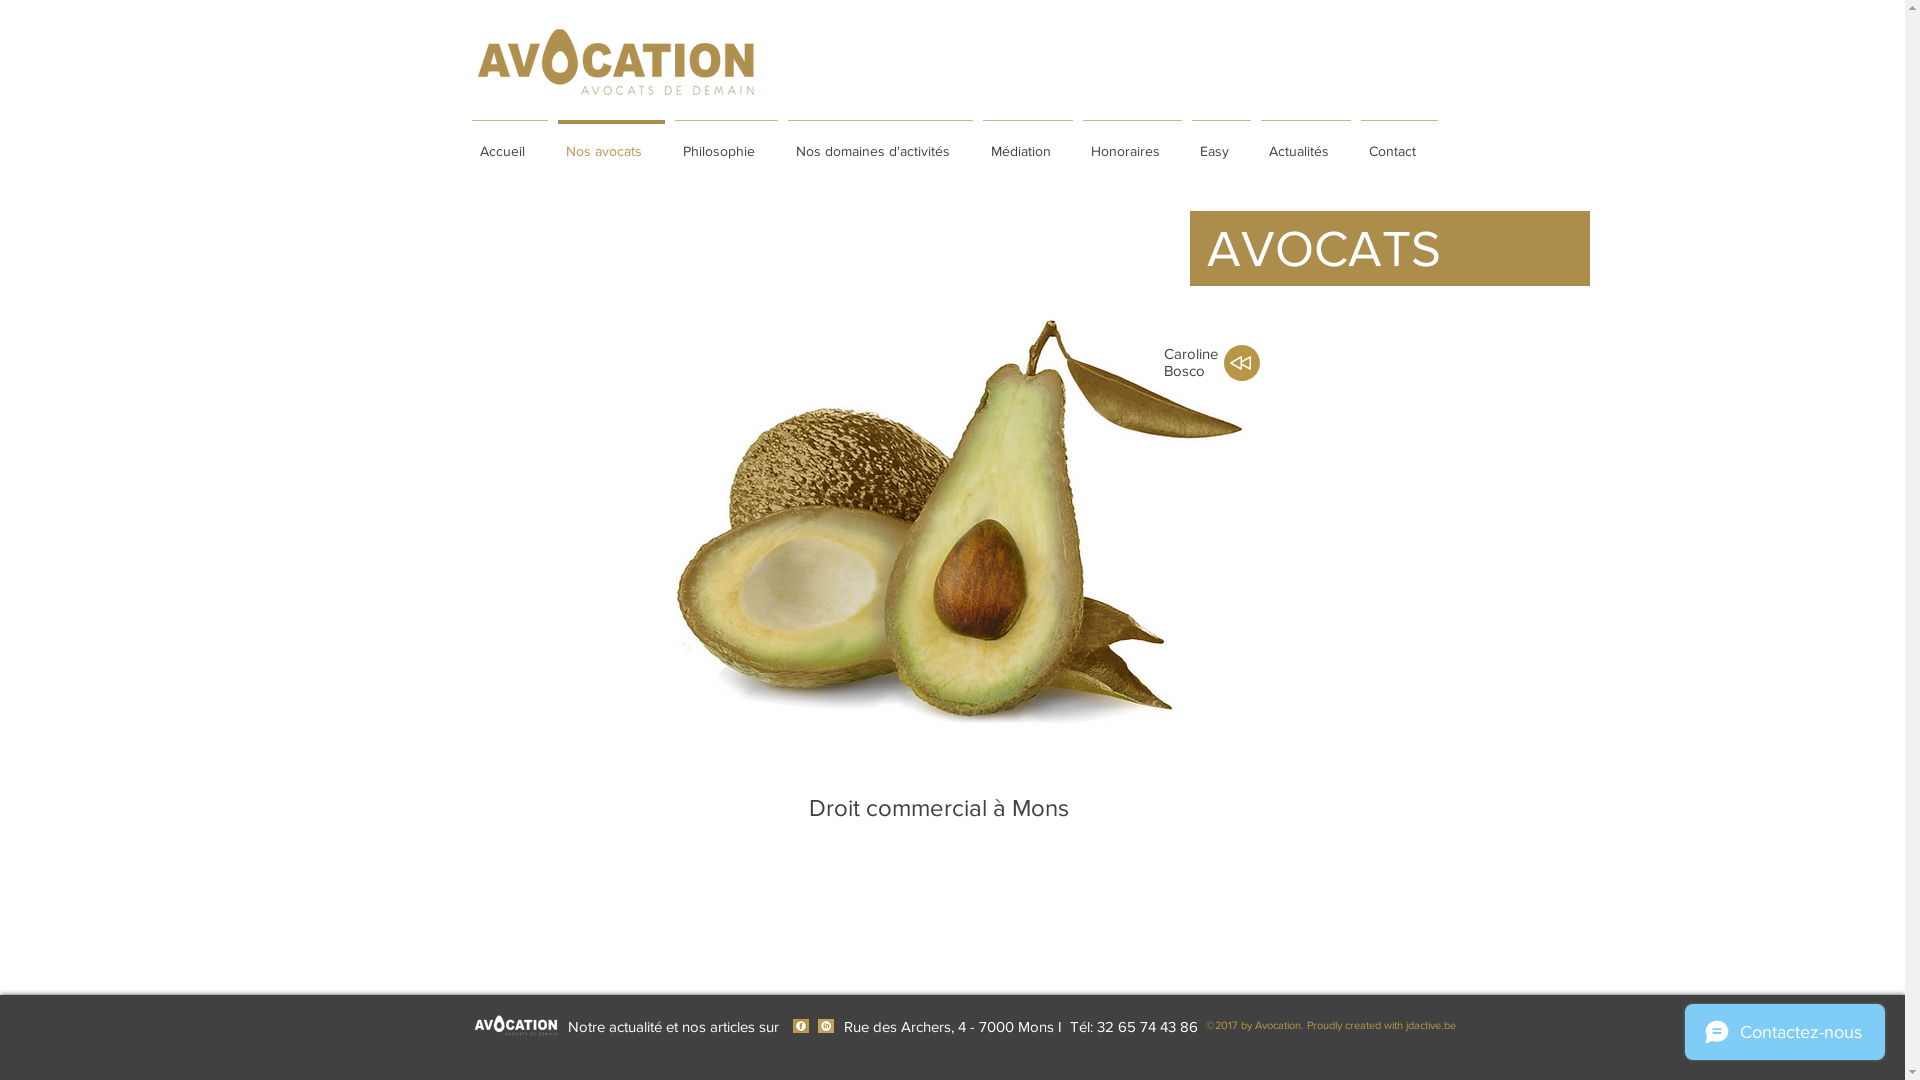  I want to click on Nos avocats, so click(960, 503).